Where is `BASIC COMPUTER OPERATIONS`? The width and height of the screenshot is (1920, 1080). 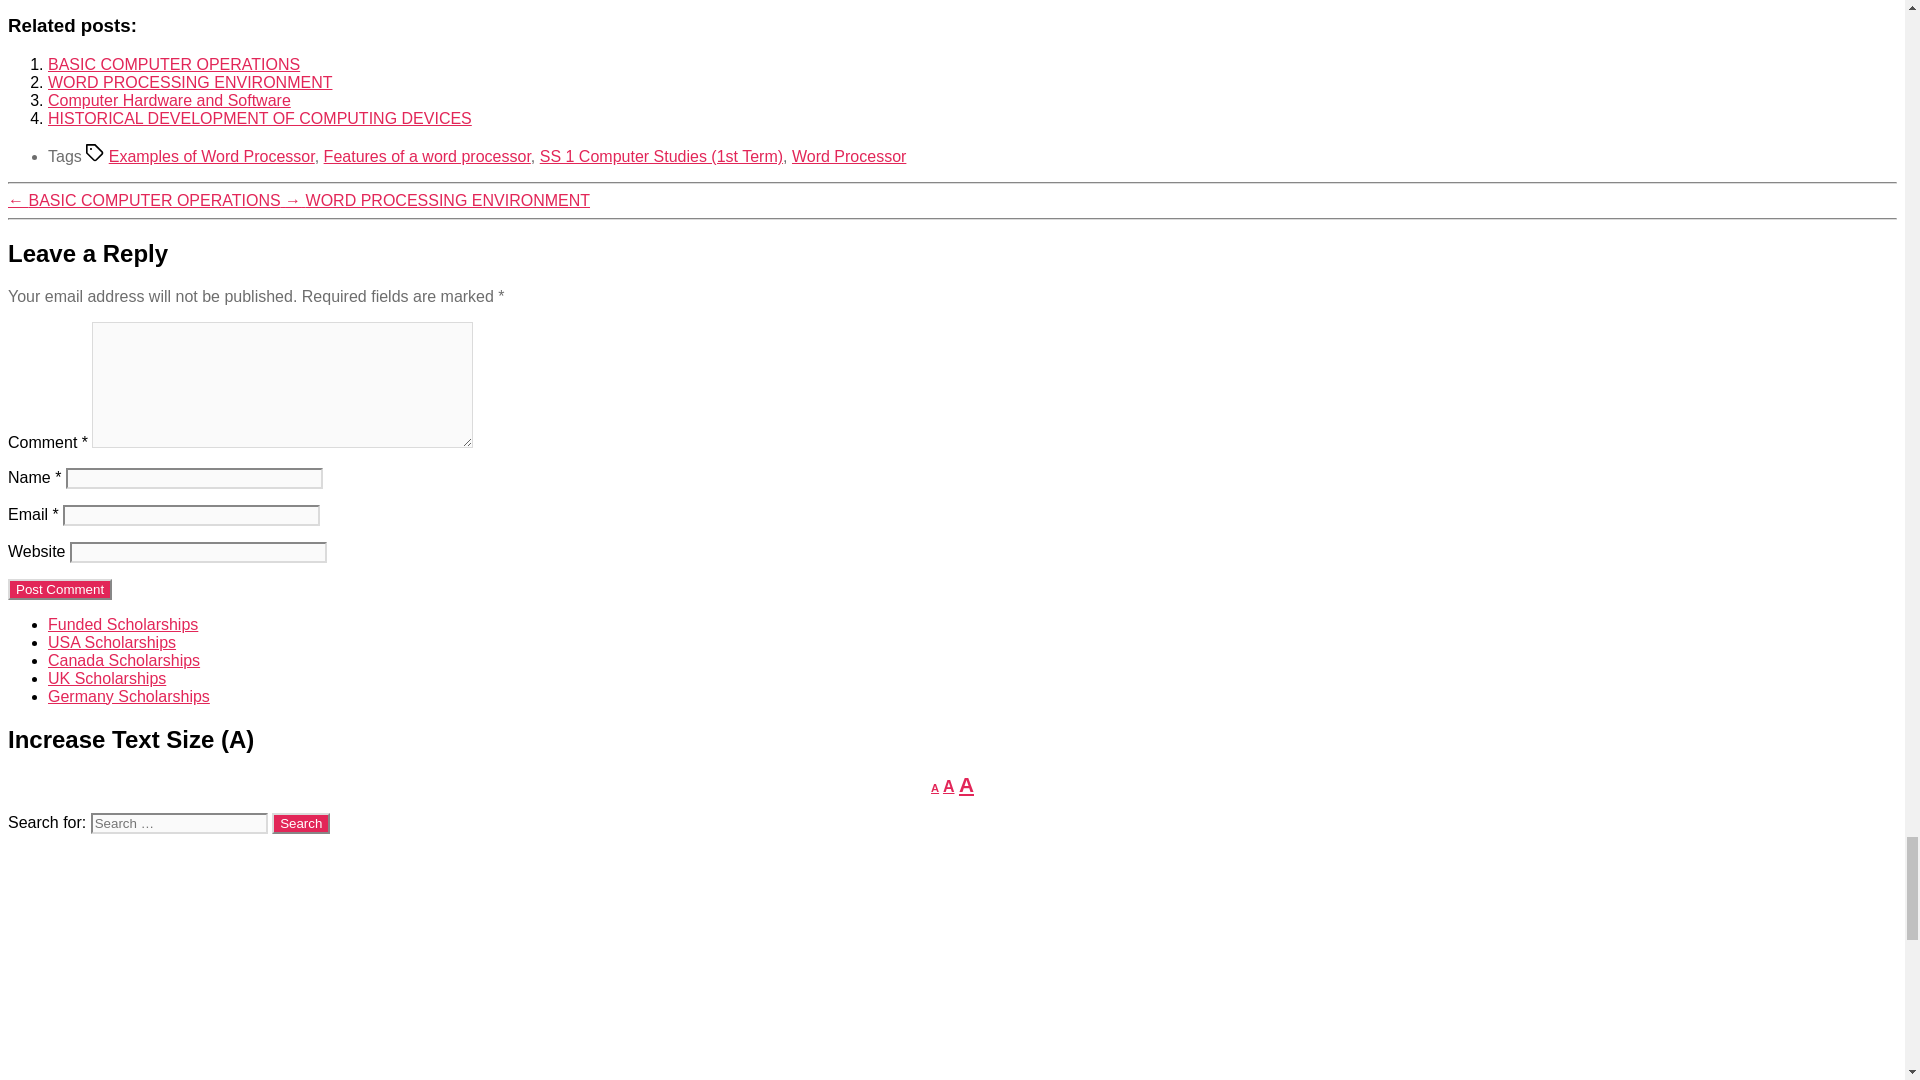
BASIC COMPUTER OPERATIONS is located at coordinates (174, 64).